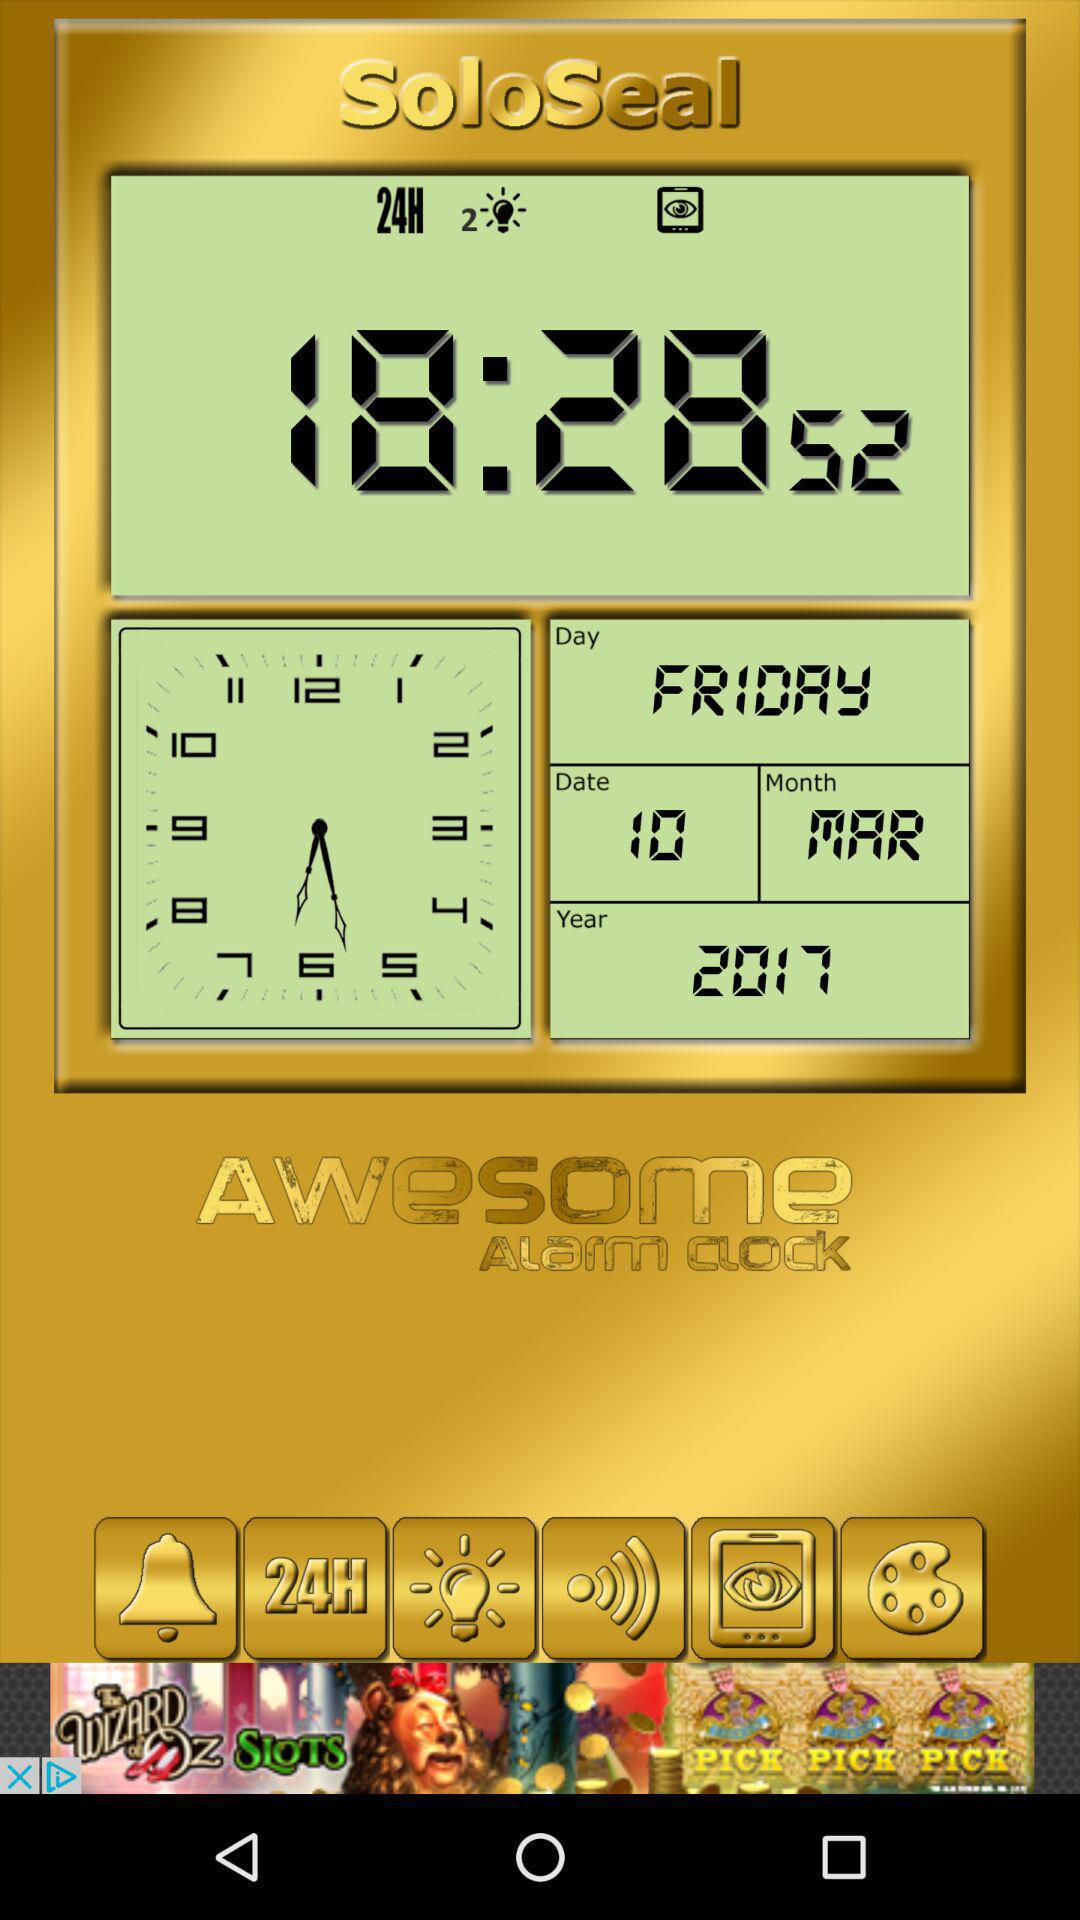  I want to click on set alarm, so click(166, 1588).